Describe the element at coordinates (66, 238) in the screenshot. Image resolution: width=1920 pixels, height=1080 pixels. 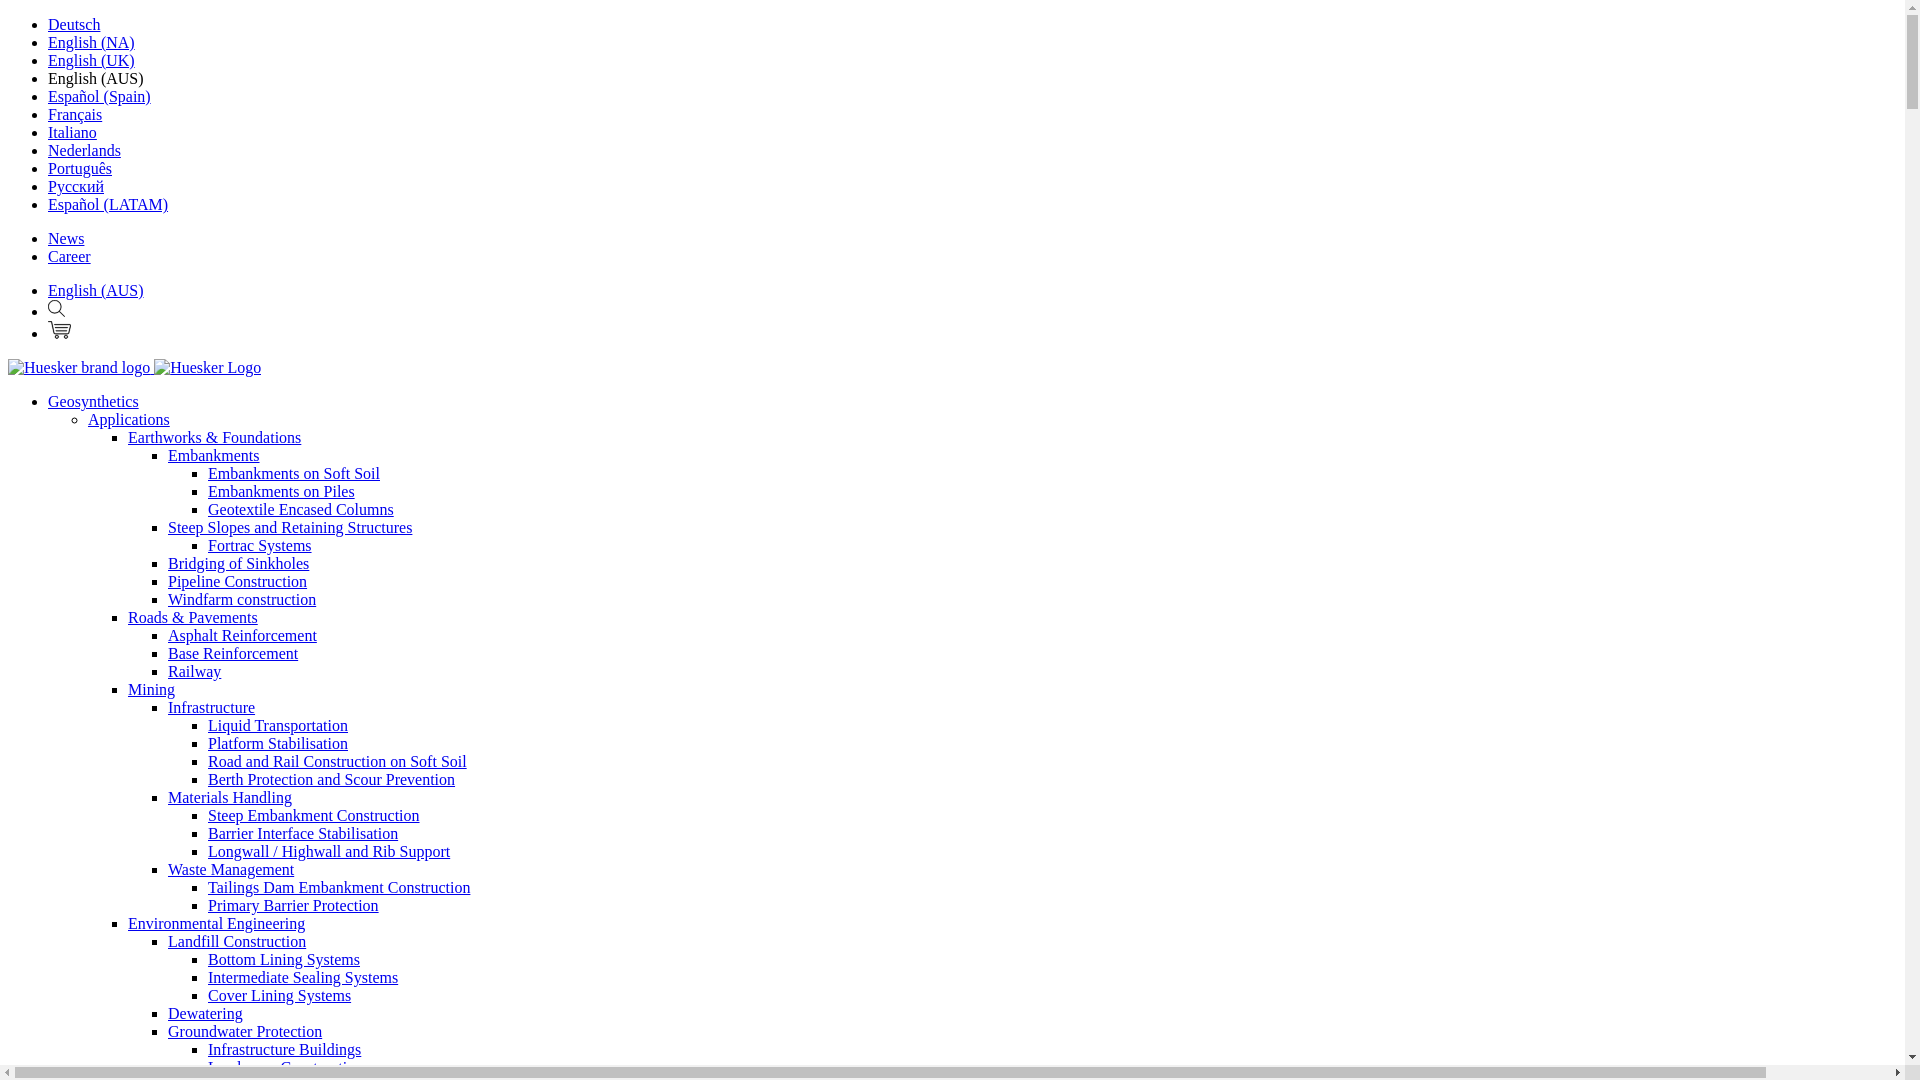
I see `News` at that location.